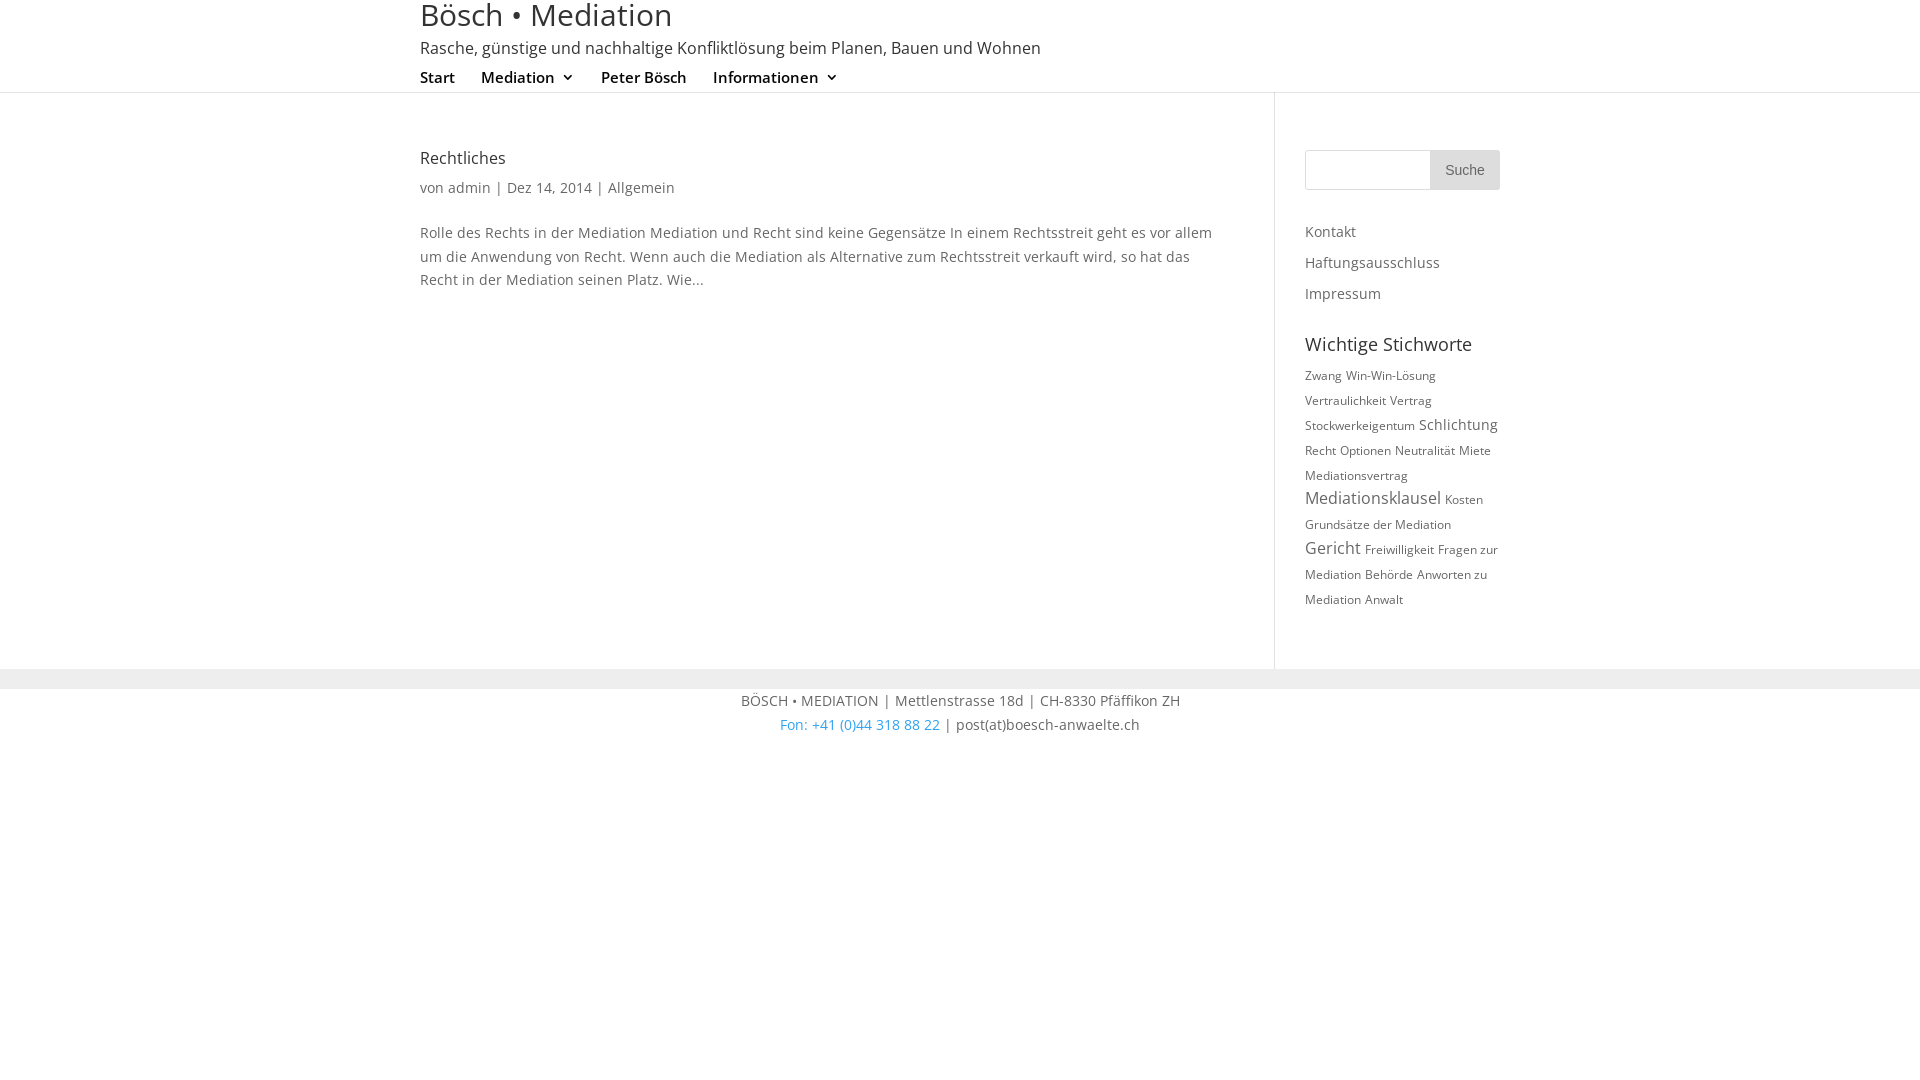  Describe the element at coordinates (528, 81) in the screenshot. I see `Mediation` at that location.